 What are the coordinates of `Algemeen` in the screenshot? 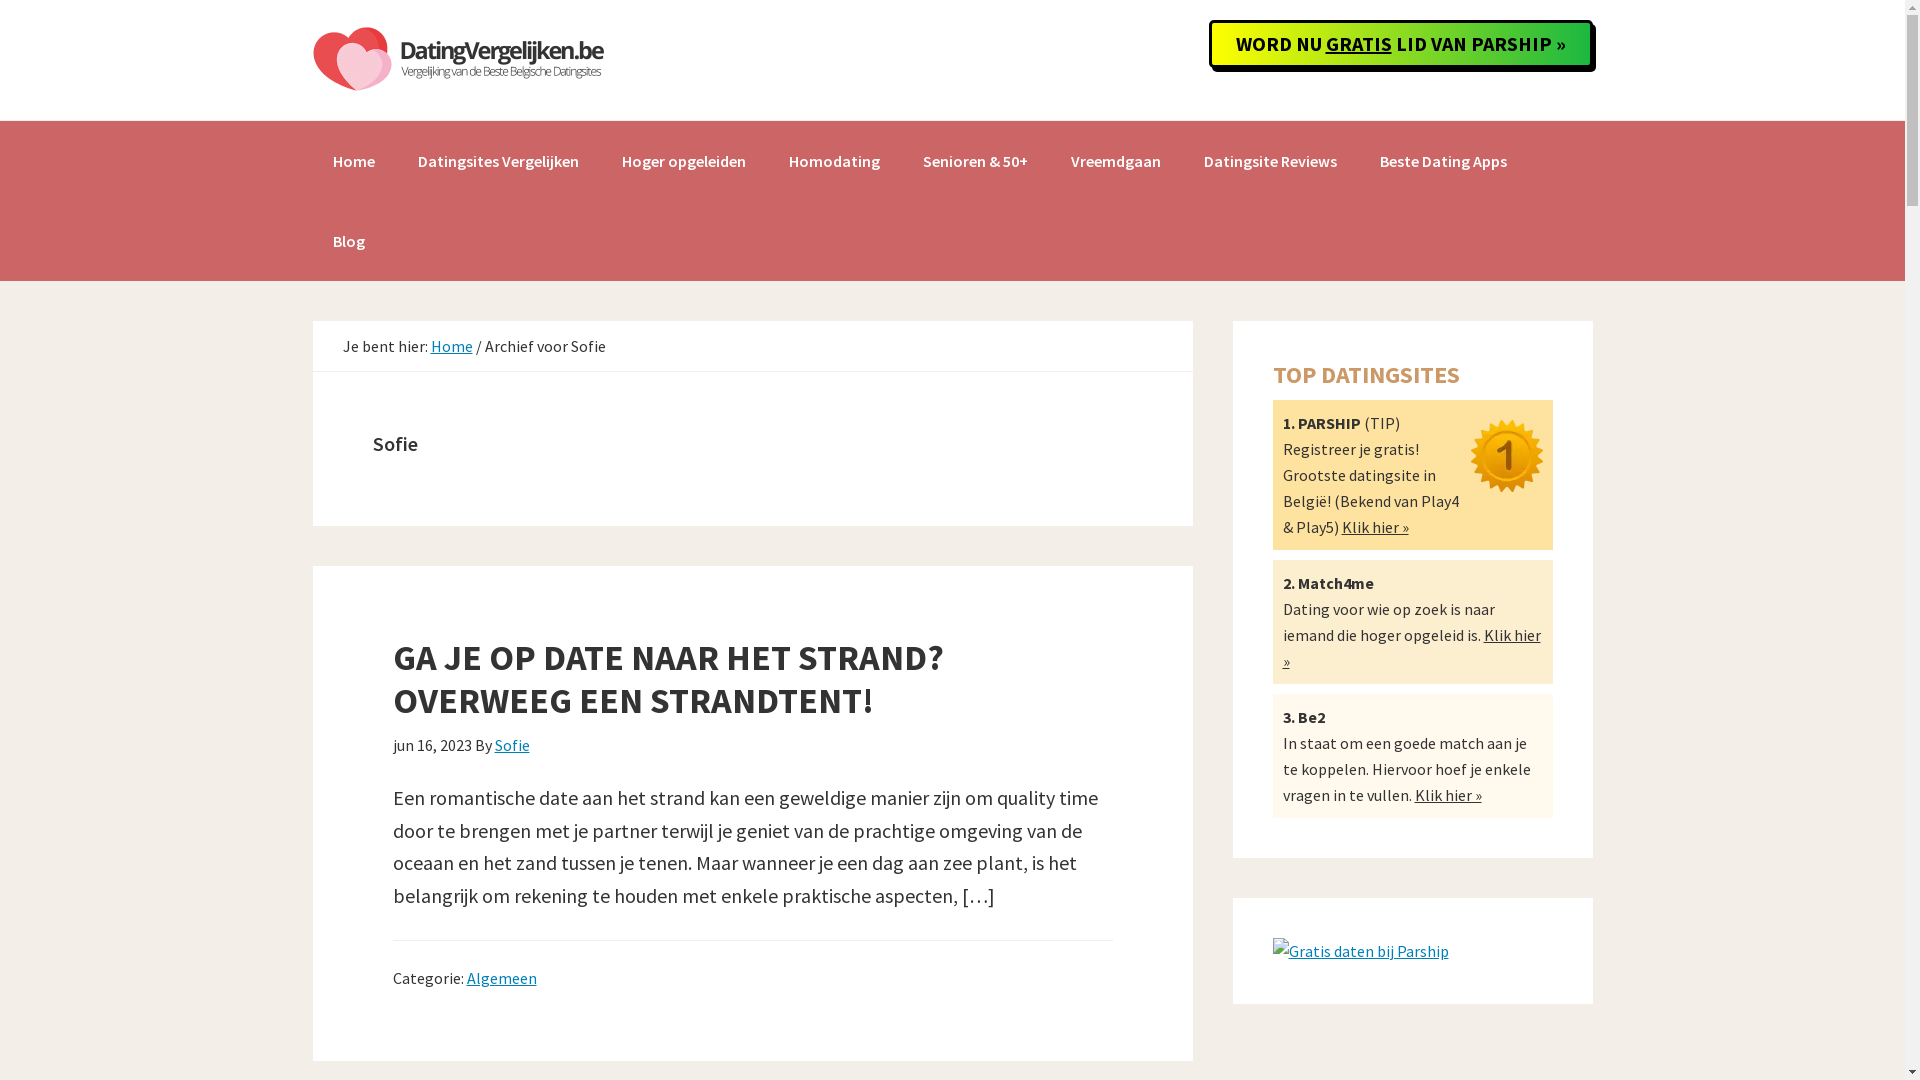 It's located at (501, 978).